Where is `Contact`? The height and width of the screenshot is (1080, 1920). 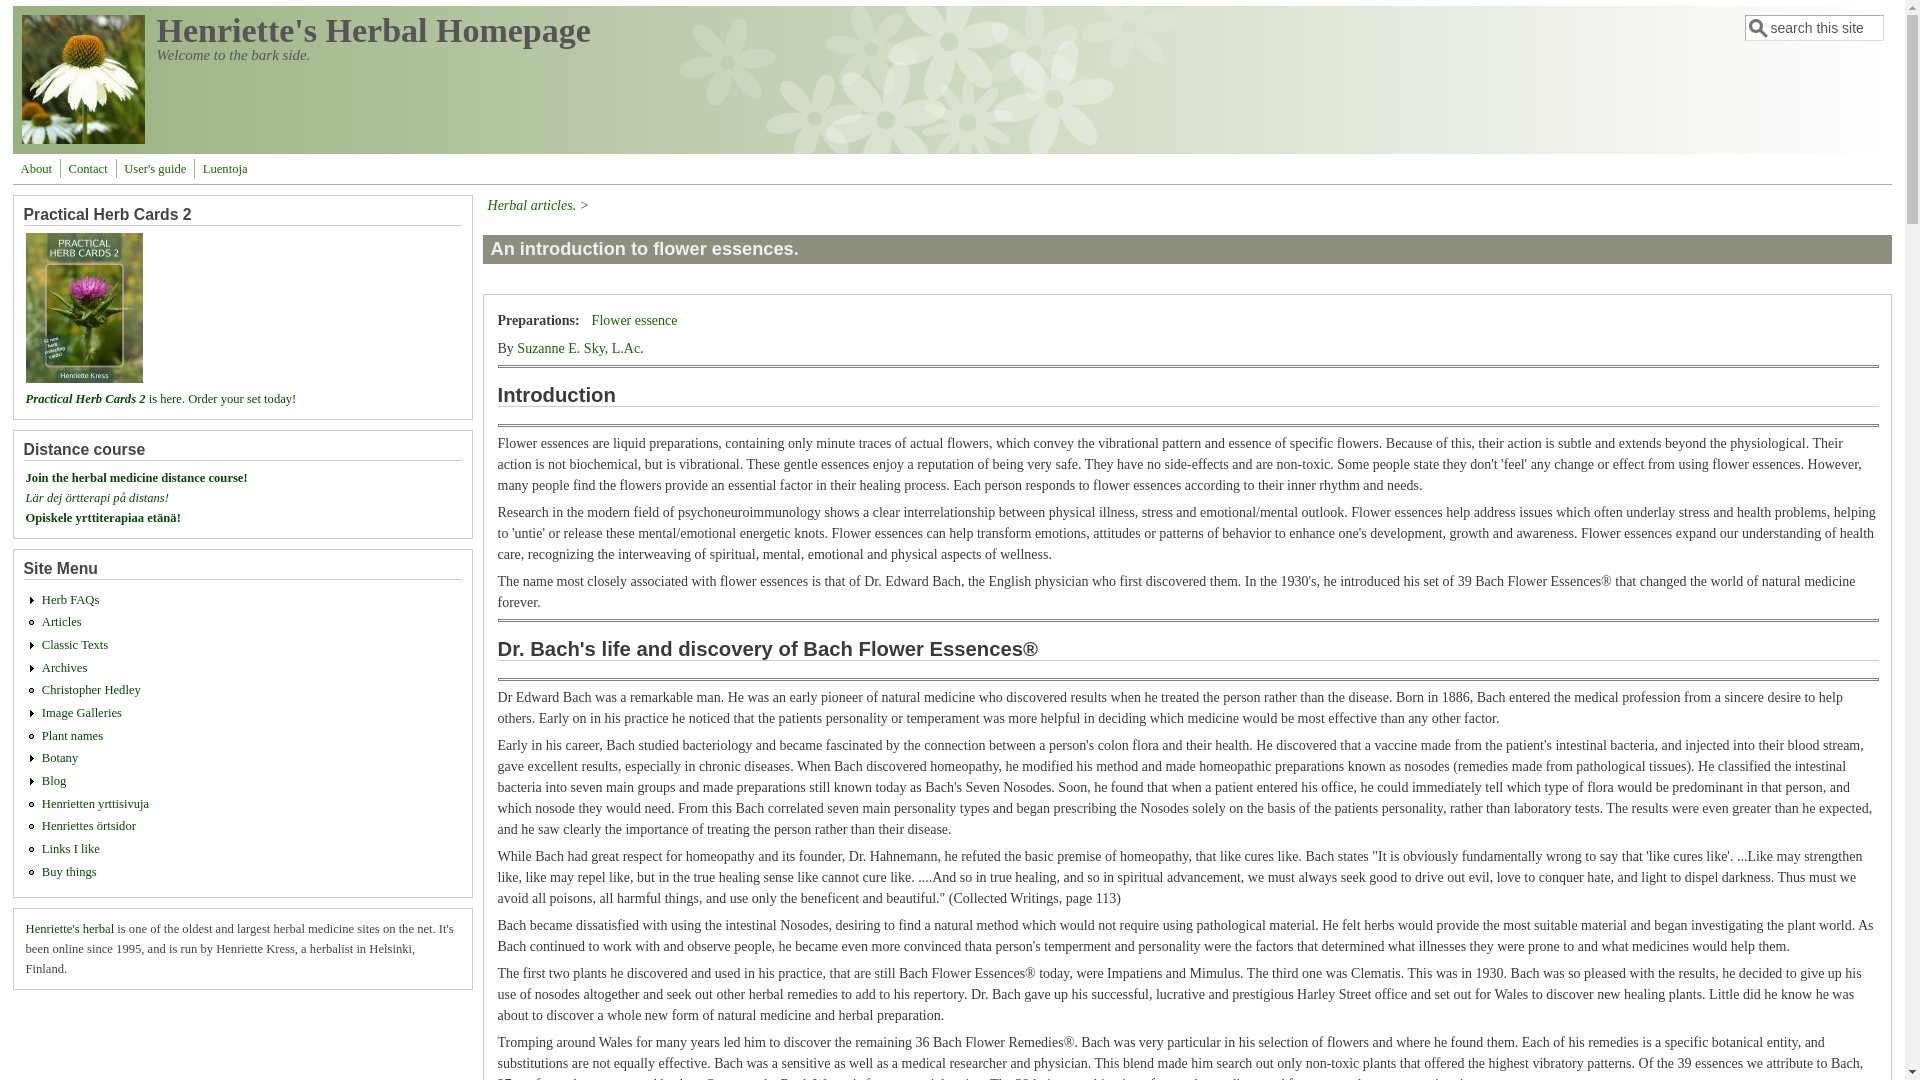
Contact is located at coordinates (88, 168).